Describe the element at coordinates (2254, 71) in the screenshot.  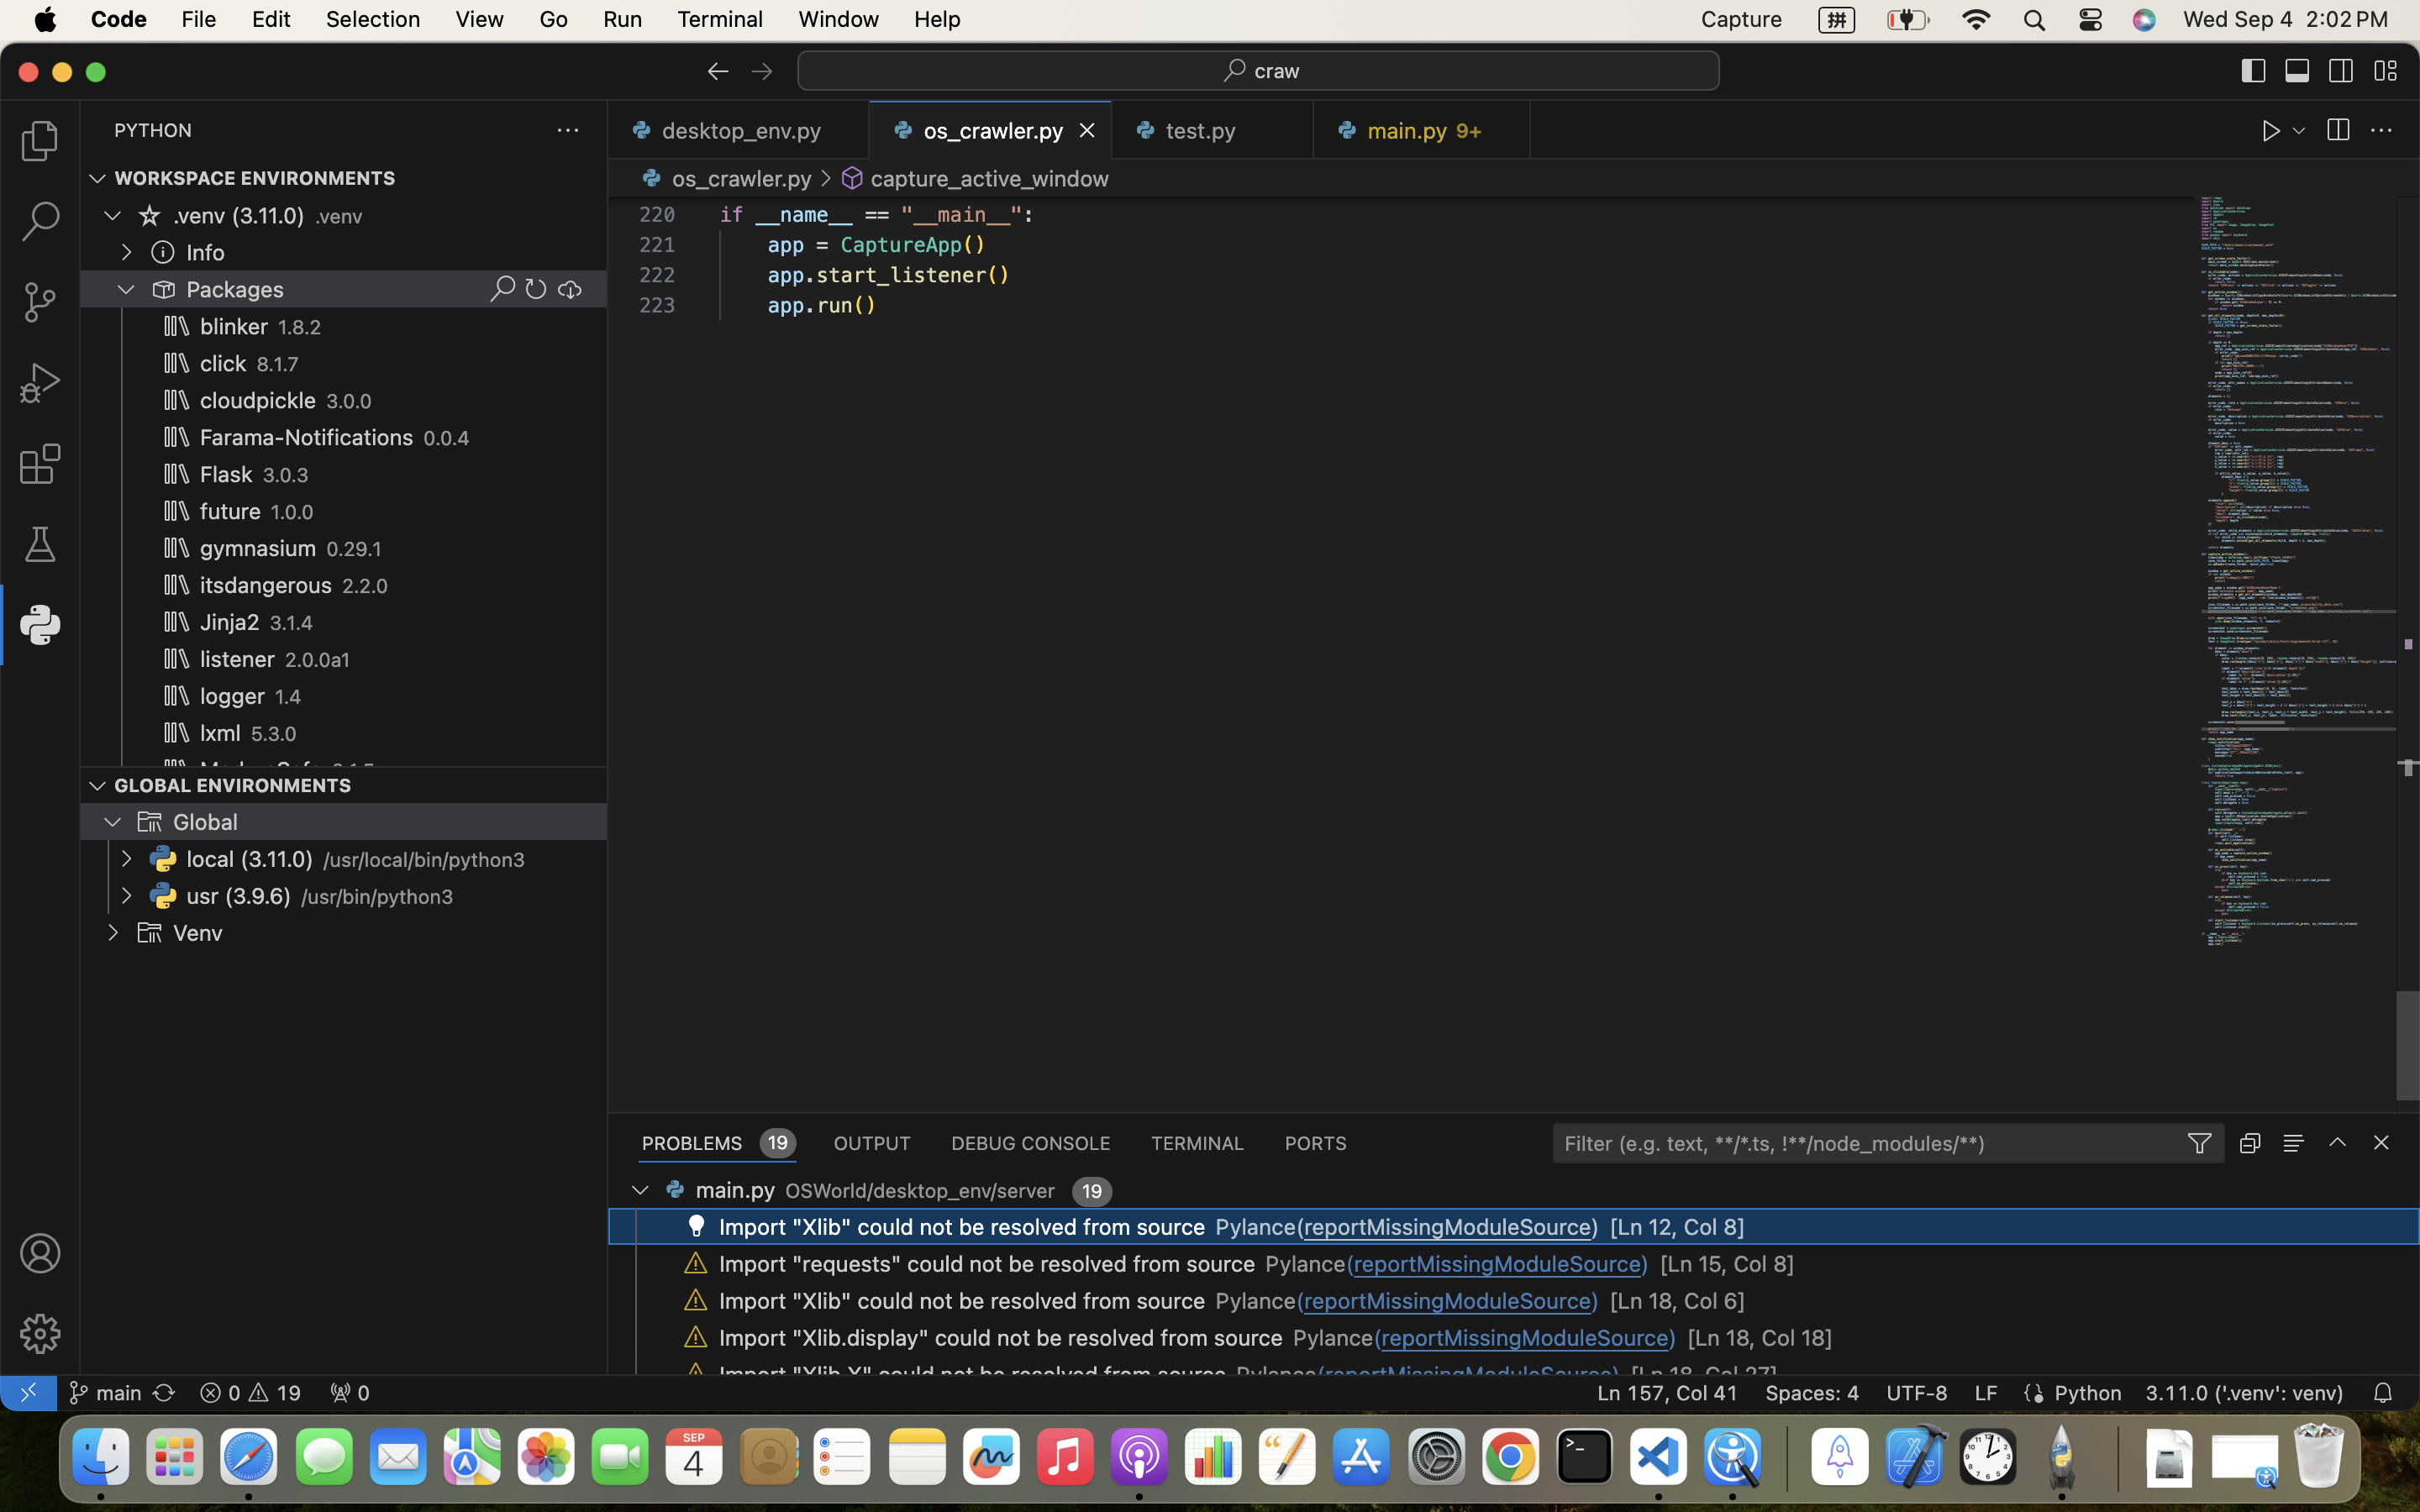
I see `` at that location.